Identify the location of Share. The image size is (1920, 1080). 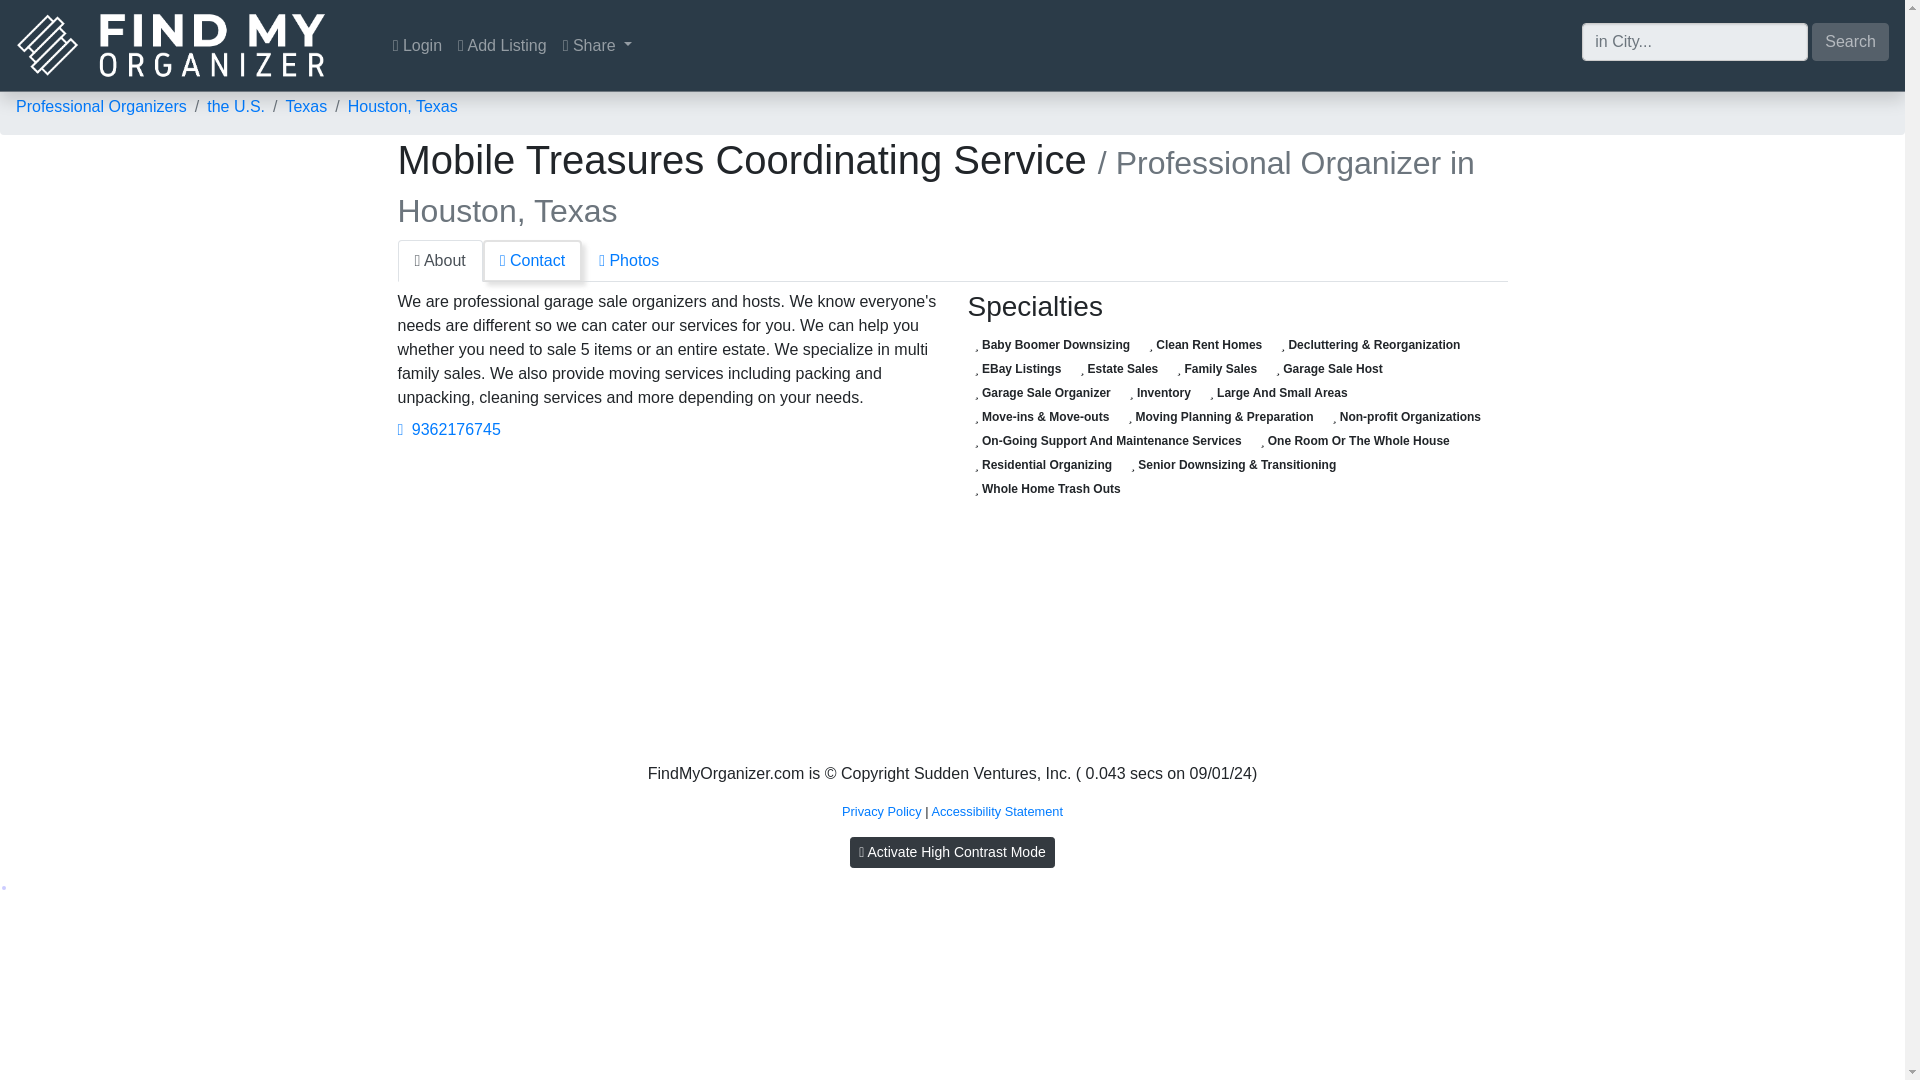
(598, 45).